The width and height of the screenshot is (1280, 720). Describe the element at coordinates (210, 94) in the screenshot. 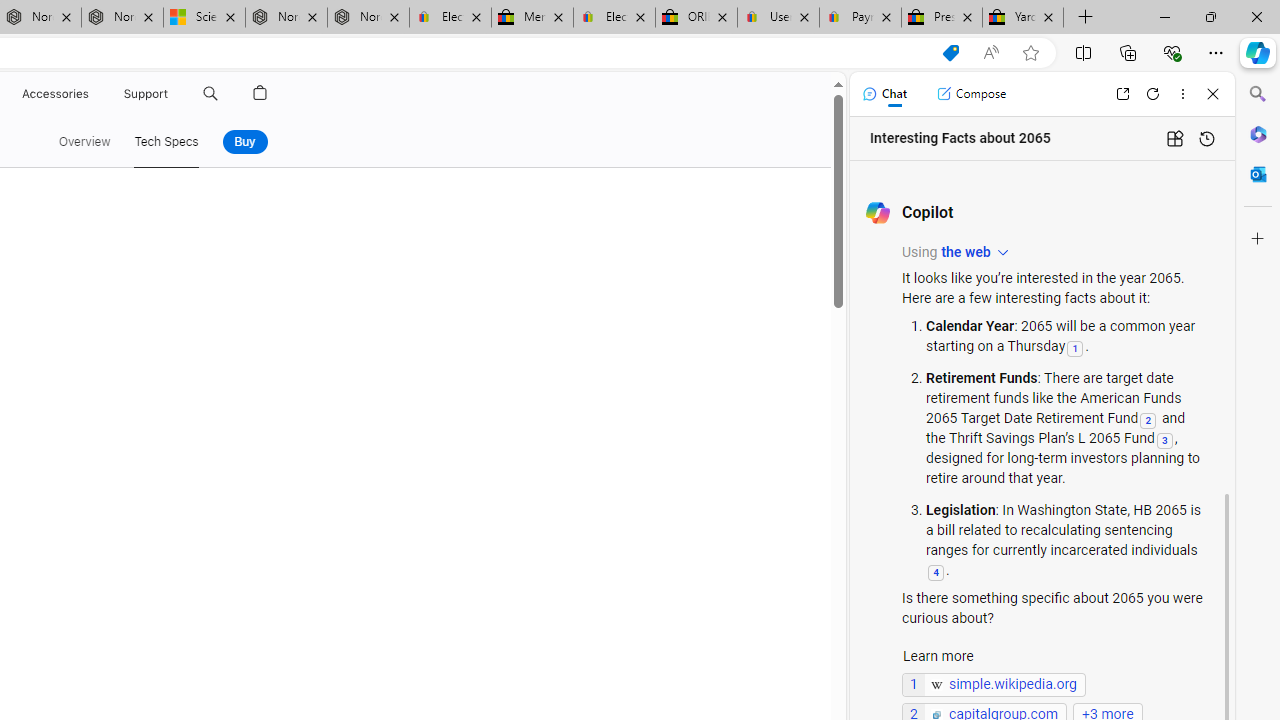

I see `Class: globalnav-item globalnav-search shift-0-1` at that location.